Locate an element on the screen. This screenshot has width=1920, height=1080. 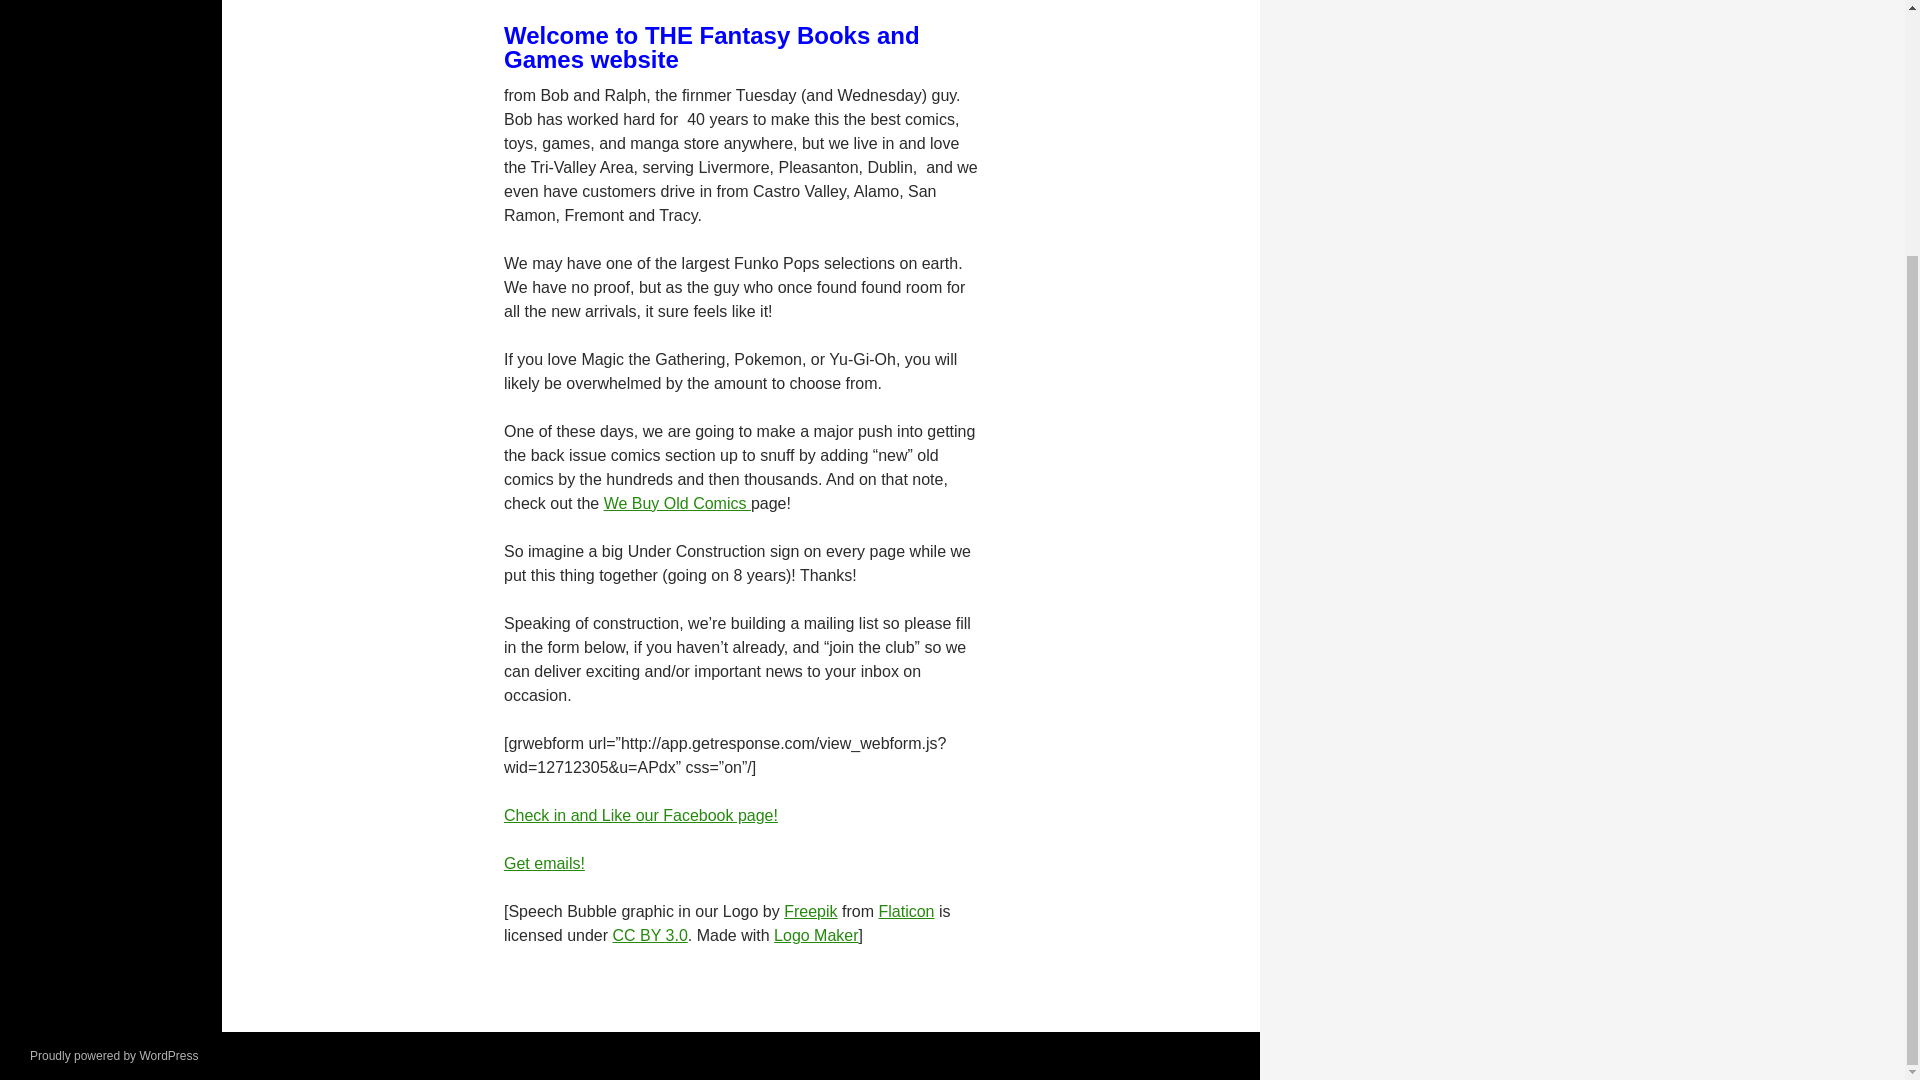
We Buy Old Comics is located at coordinates (677, 502).